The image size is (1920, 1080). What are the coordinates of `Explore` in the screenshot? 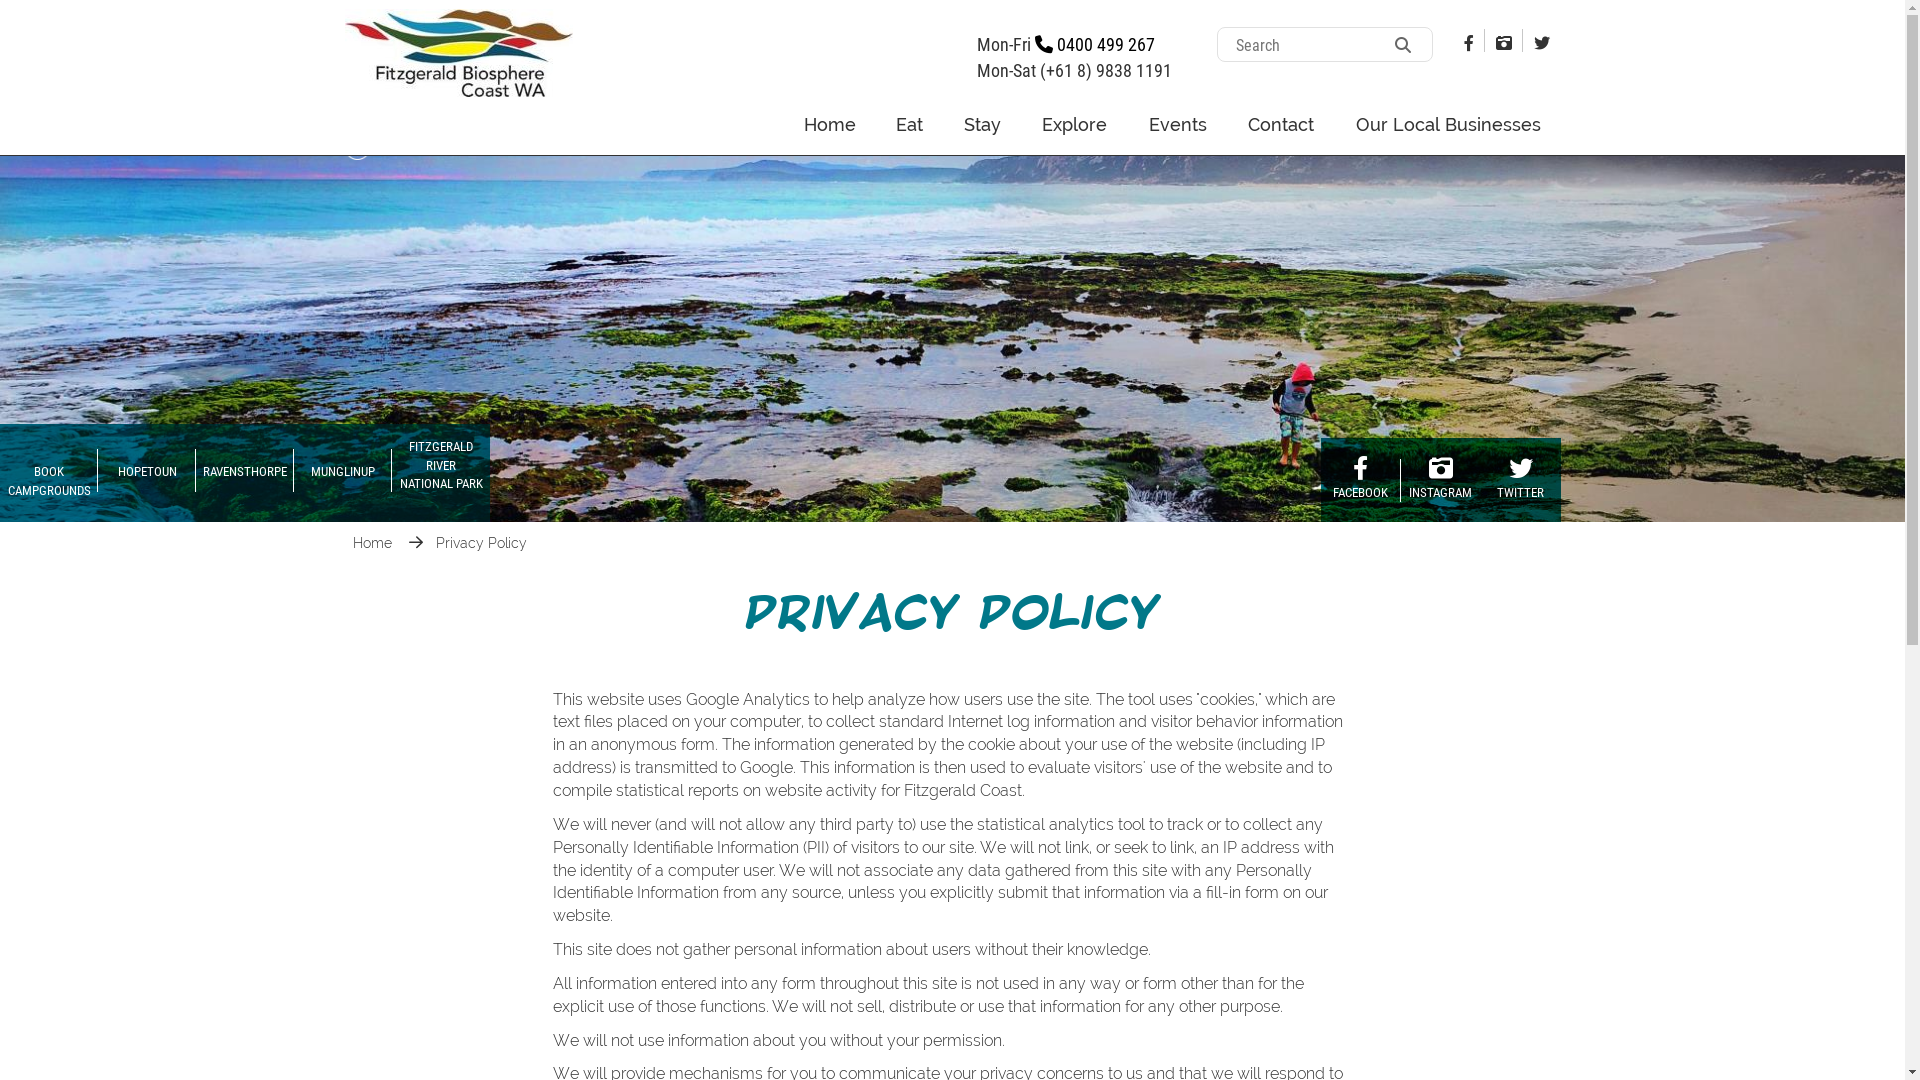 It's located at (1076, 124).